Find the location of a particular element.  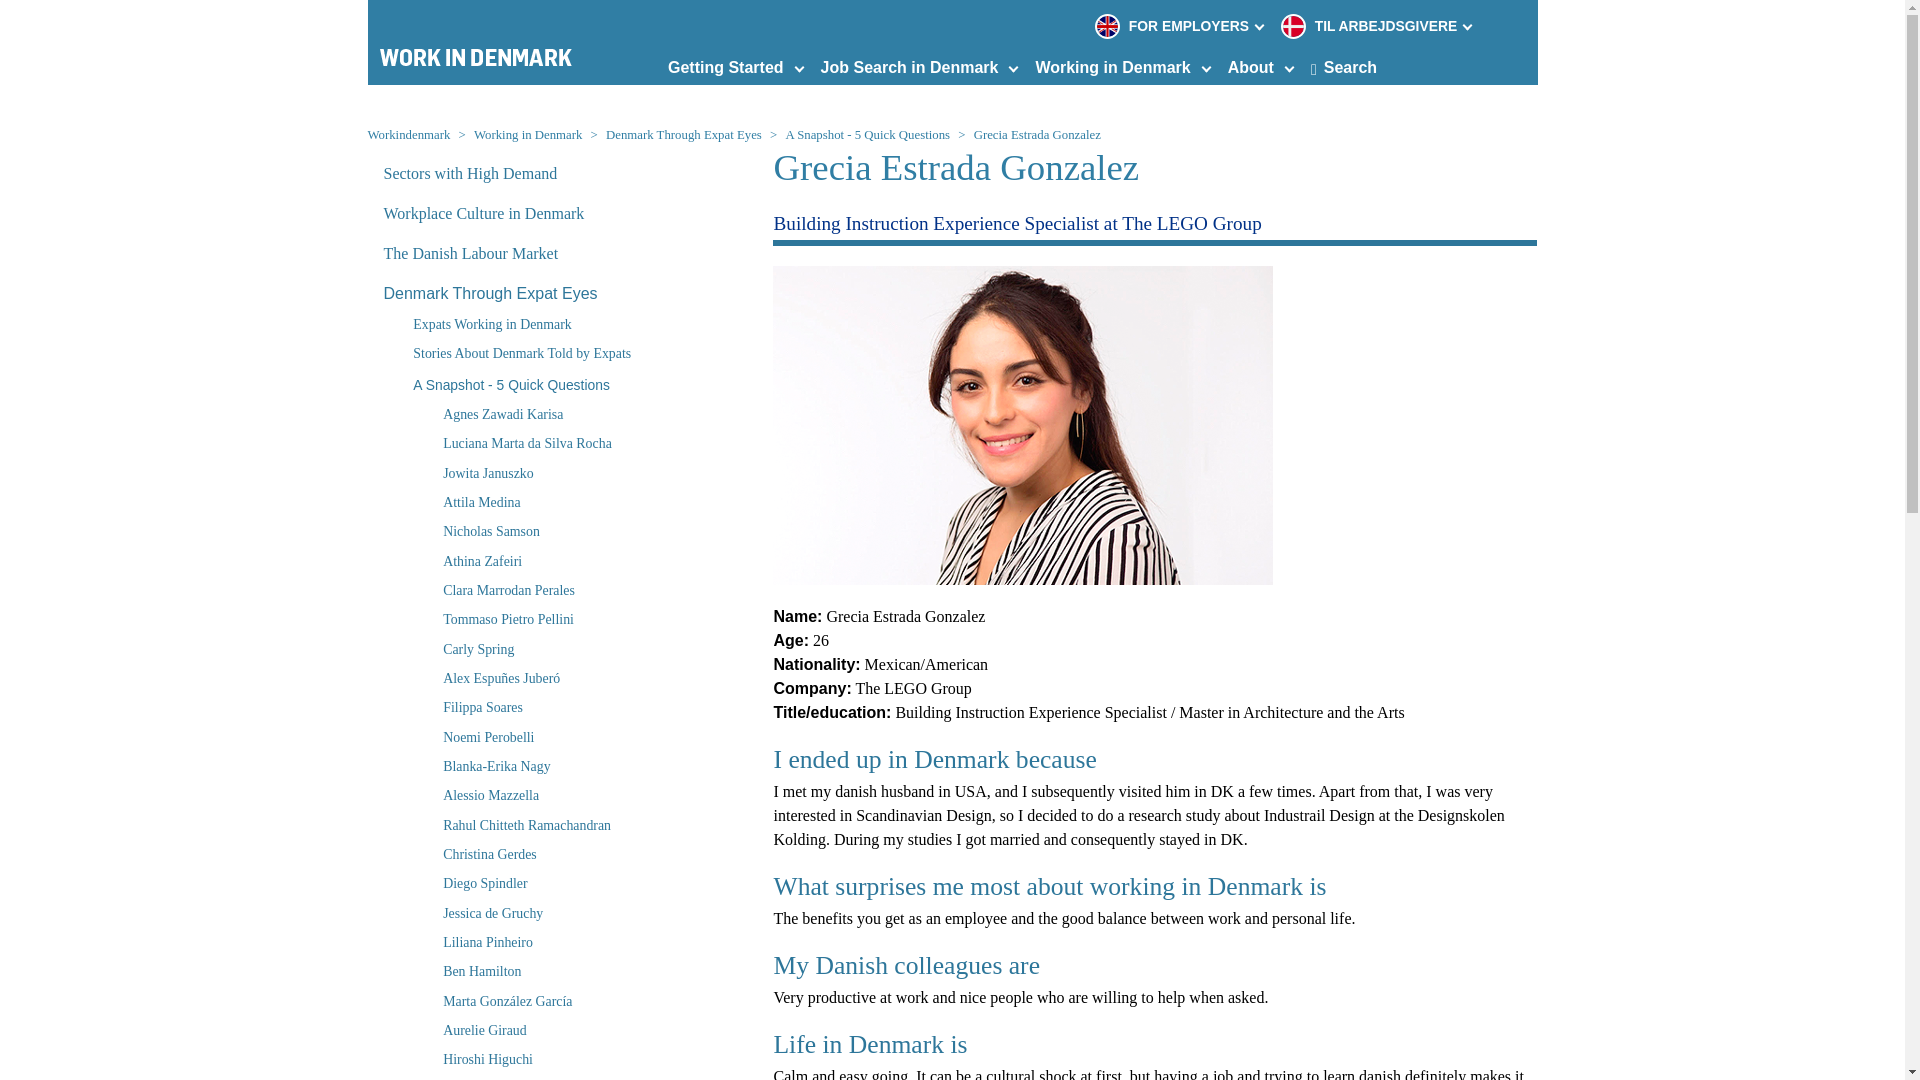

Getting Started is located at coordinates (726, 67).